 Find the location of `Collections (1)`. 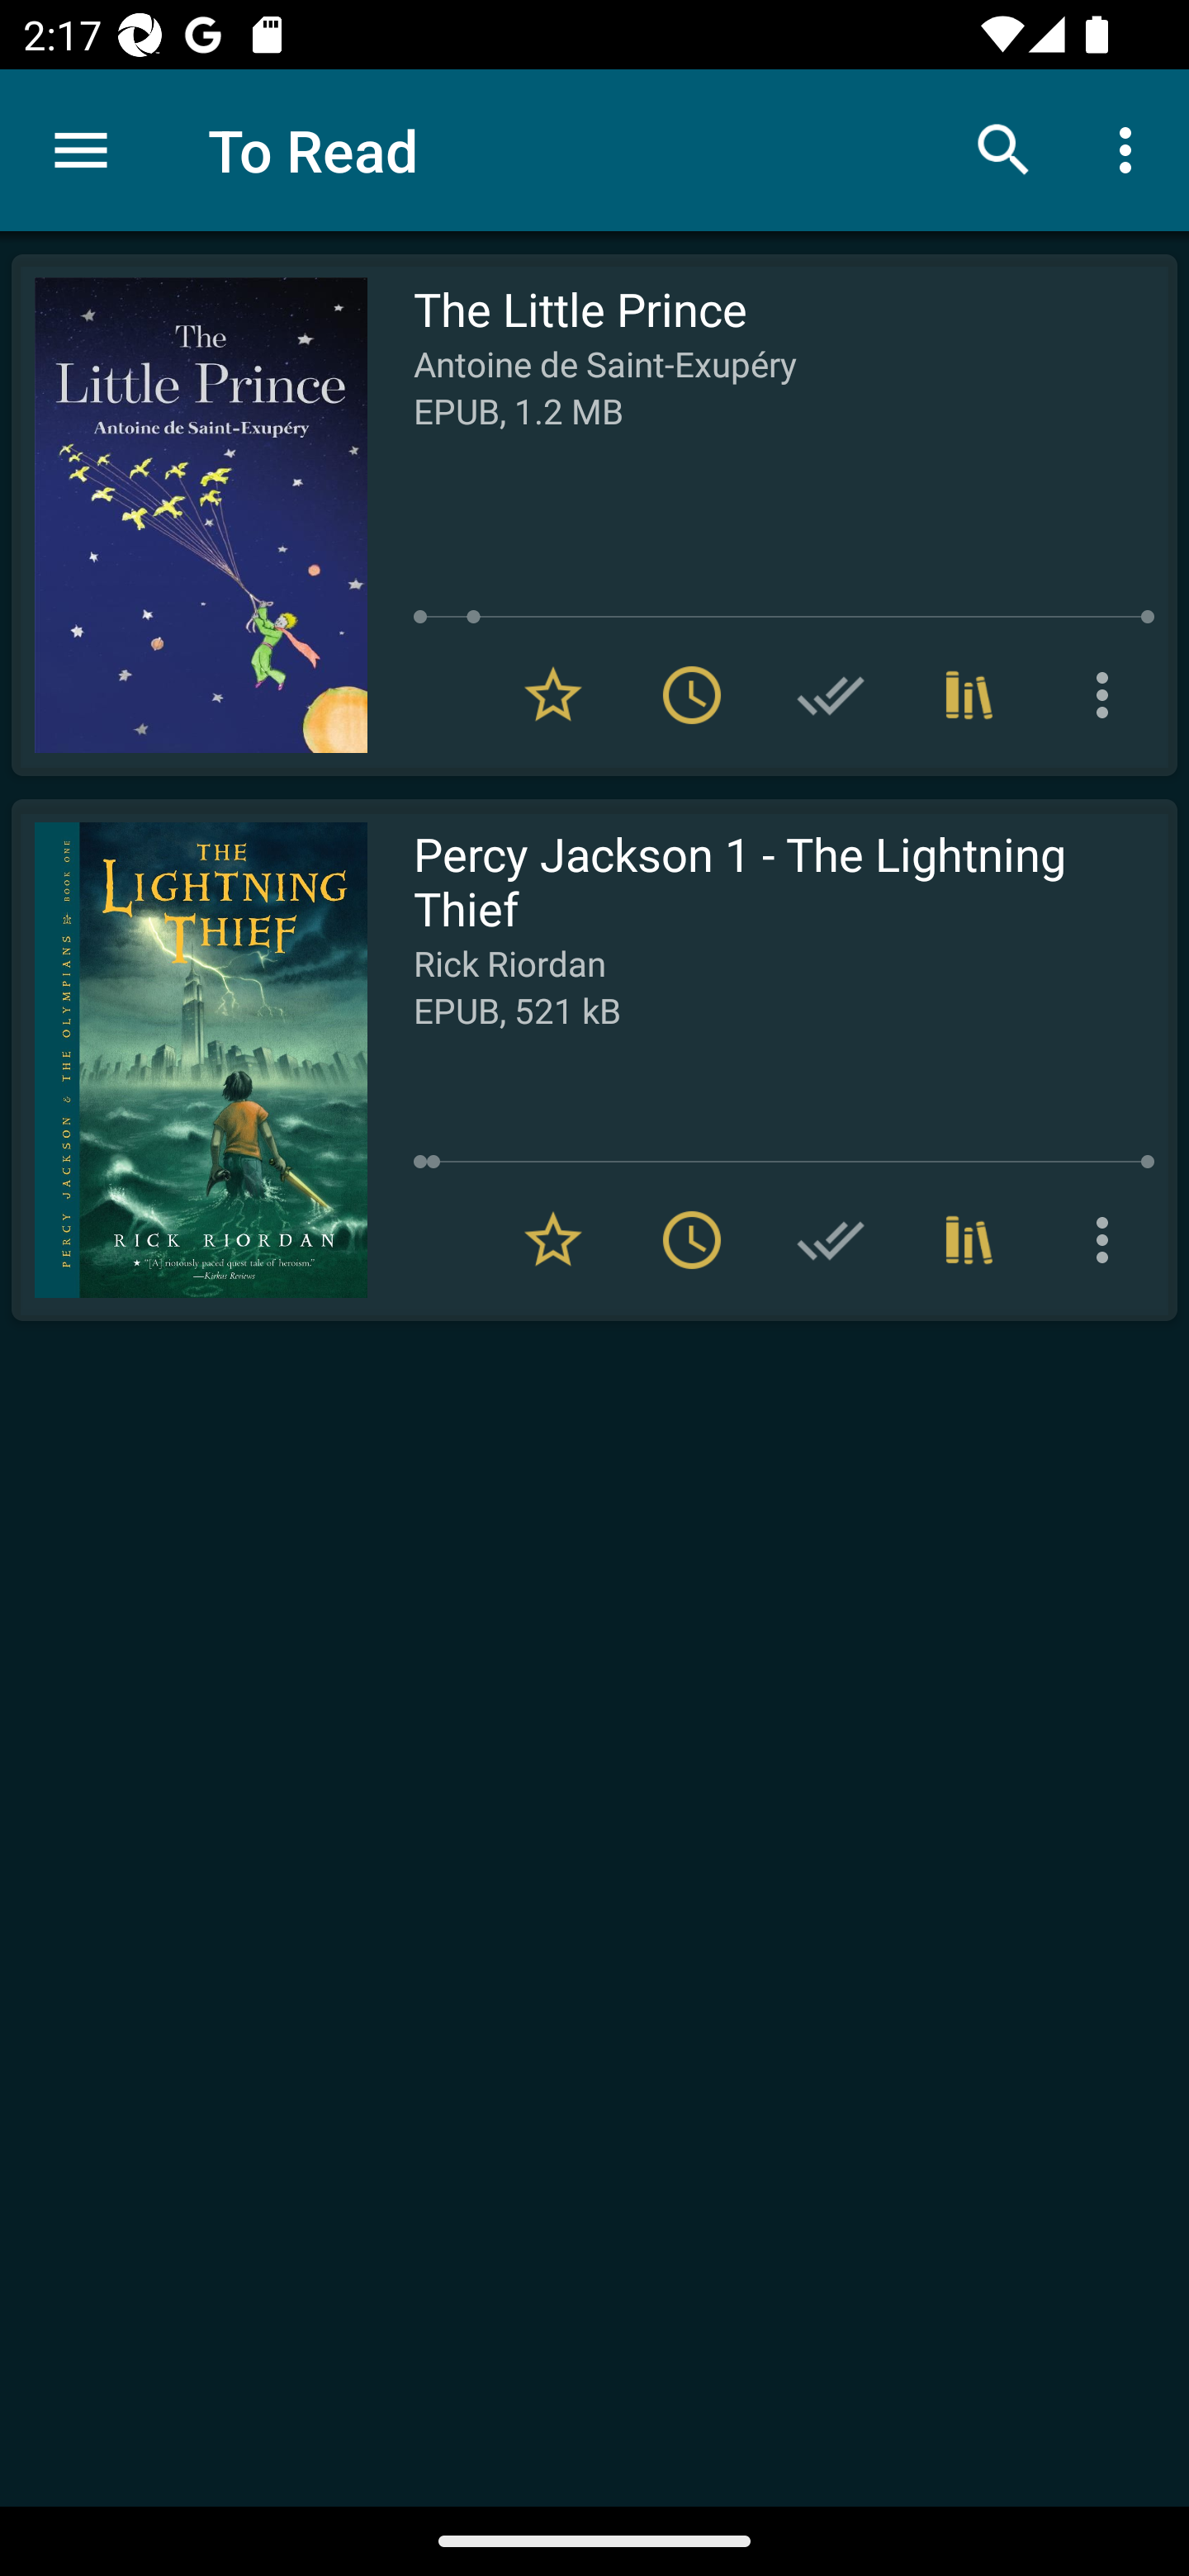

Collections (1) is located at coordinates (969, 1238).